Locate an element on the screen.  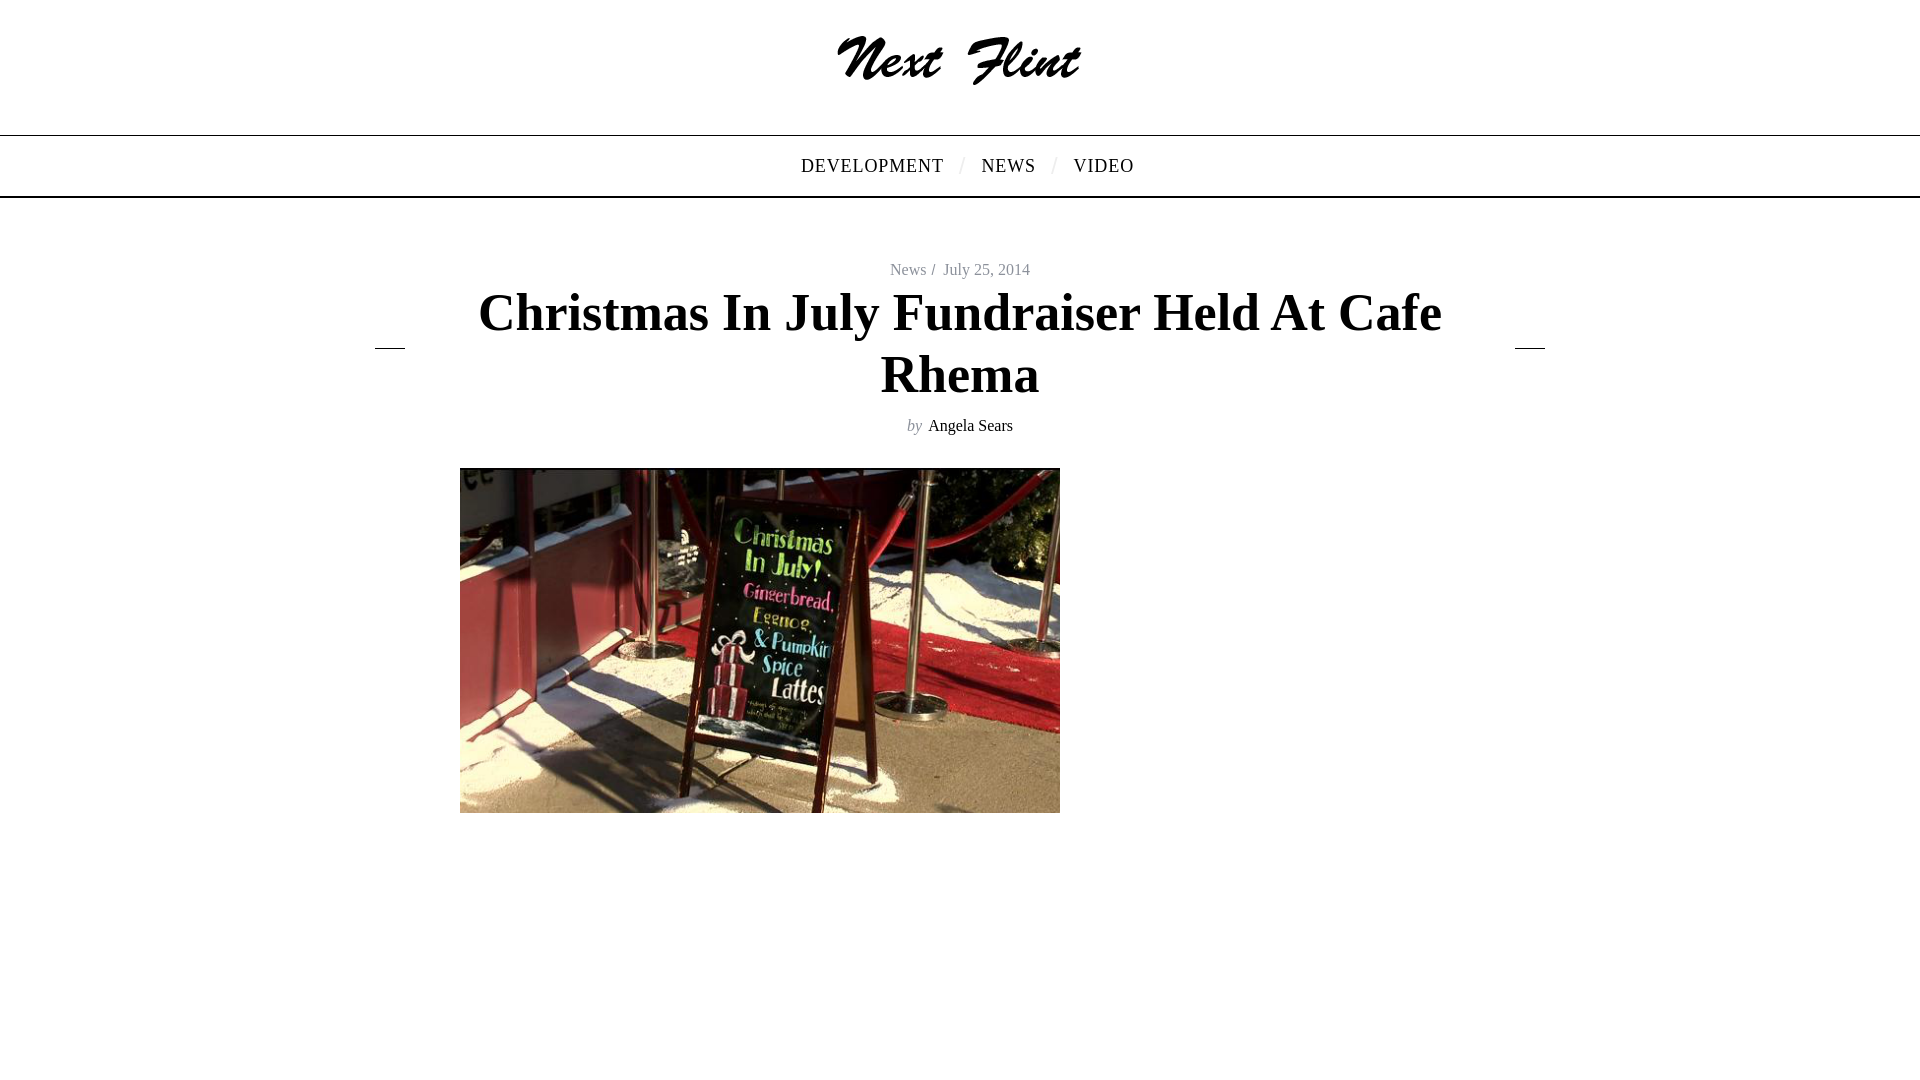
NEWS is located at coordinates (1011, 166).